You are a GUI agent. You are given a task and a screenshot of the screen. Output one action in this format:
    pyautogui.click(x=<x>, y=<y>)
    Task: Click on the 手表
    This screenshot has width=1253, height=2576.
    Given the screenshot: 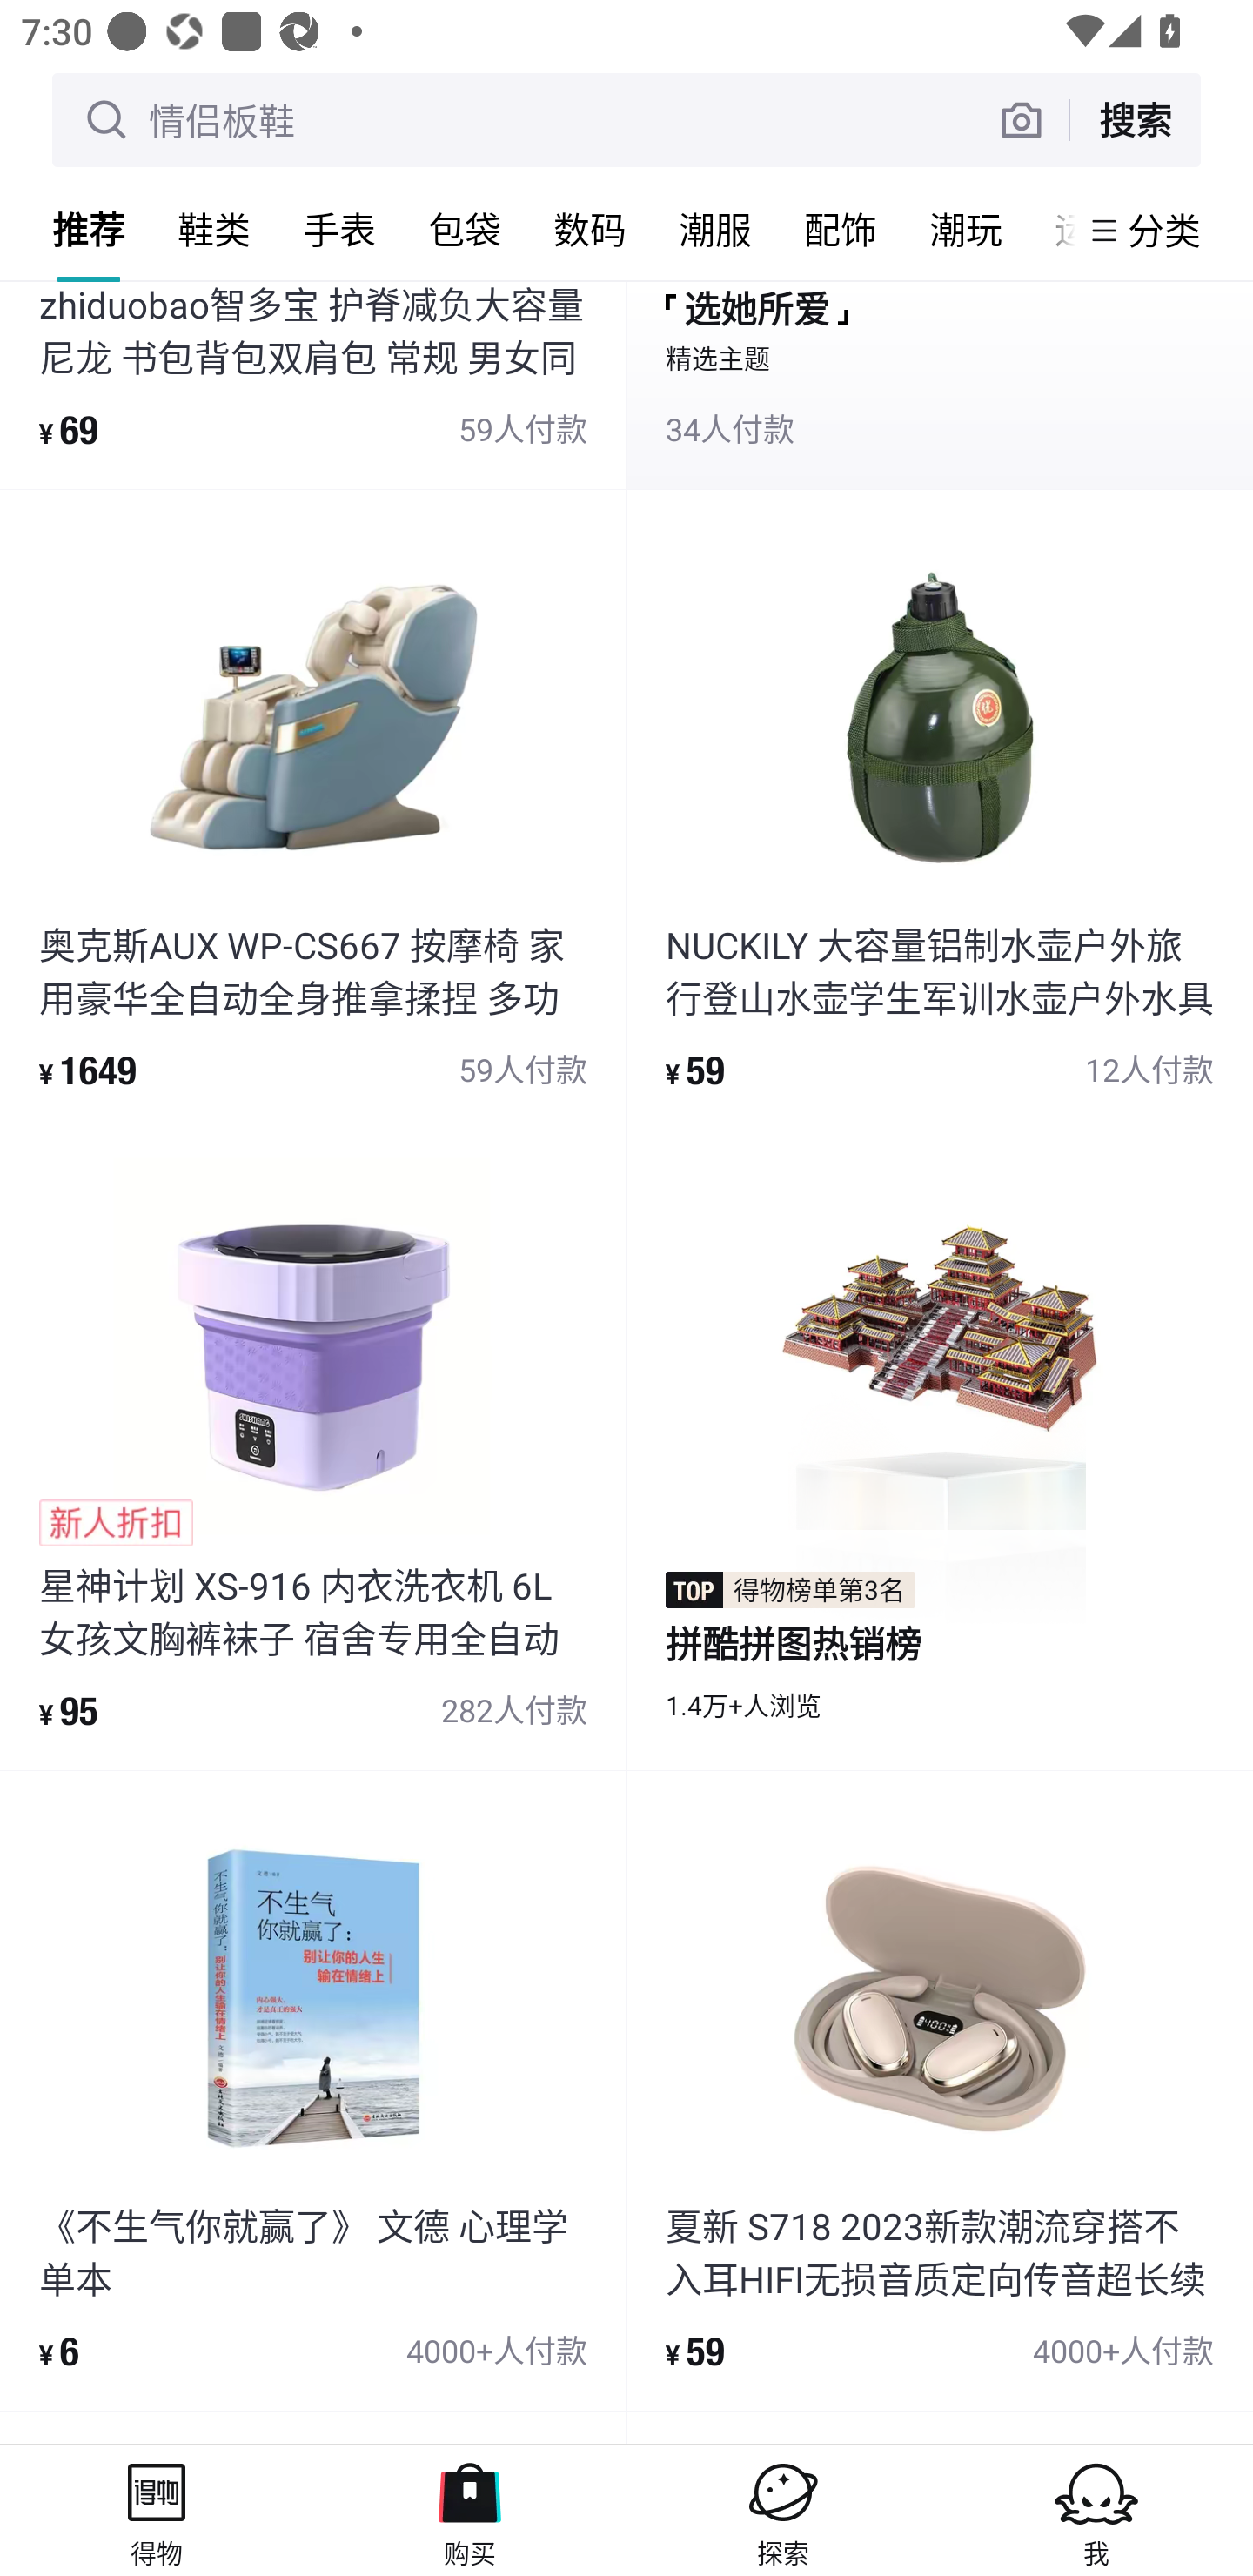 What is the action you would take?
    pyautogui.click(x=339, y=229)
    